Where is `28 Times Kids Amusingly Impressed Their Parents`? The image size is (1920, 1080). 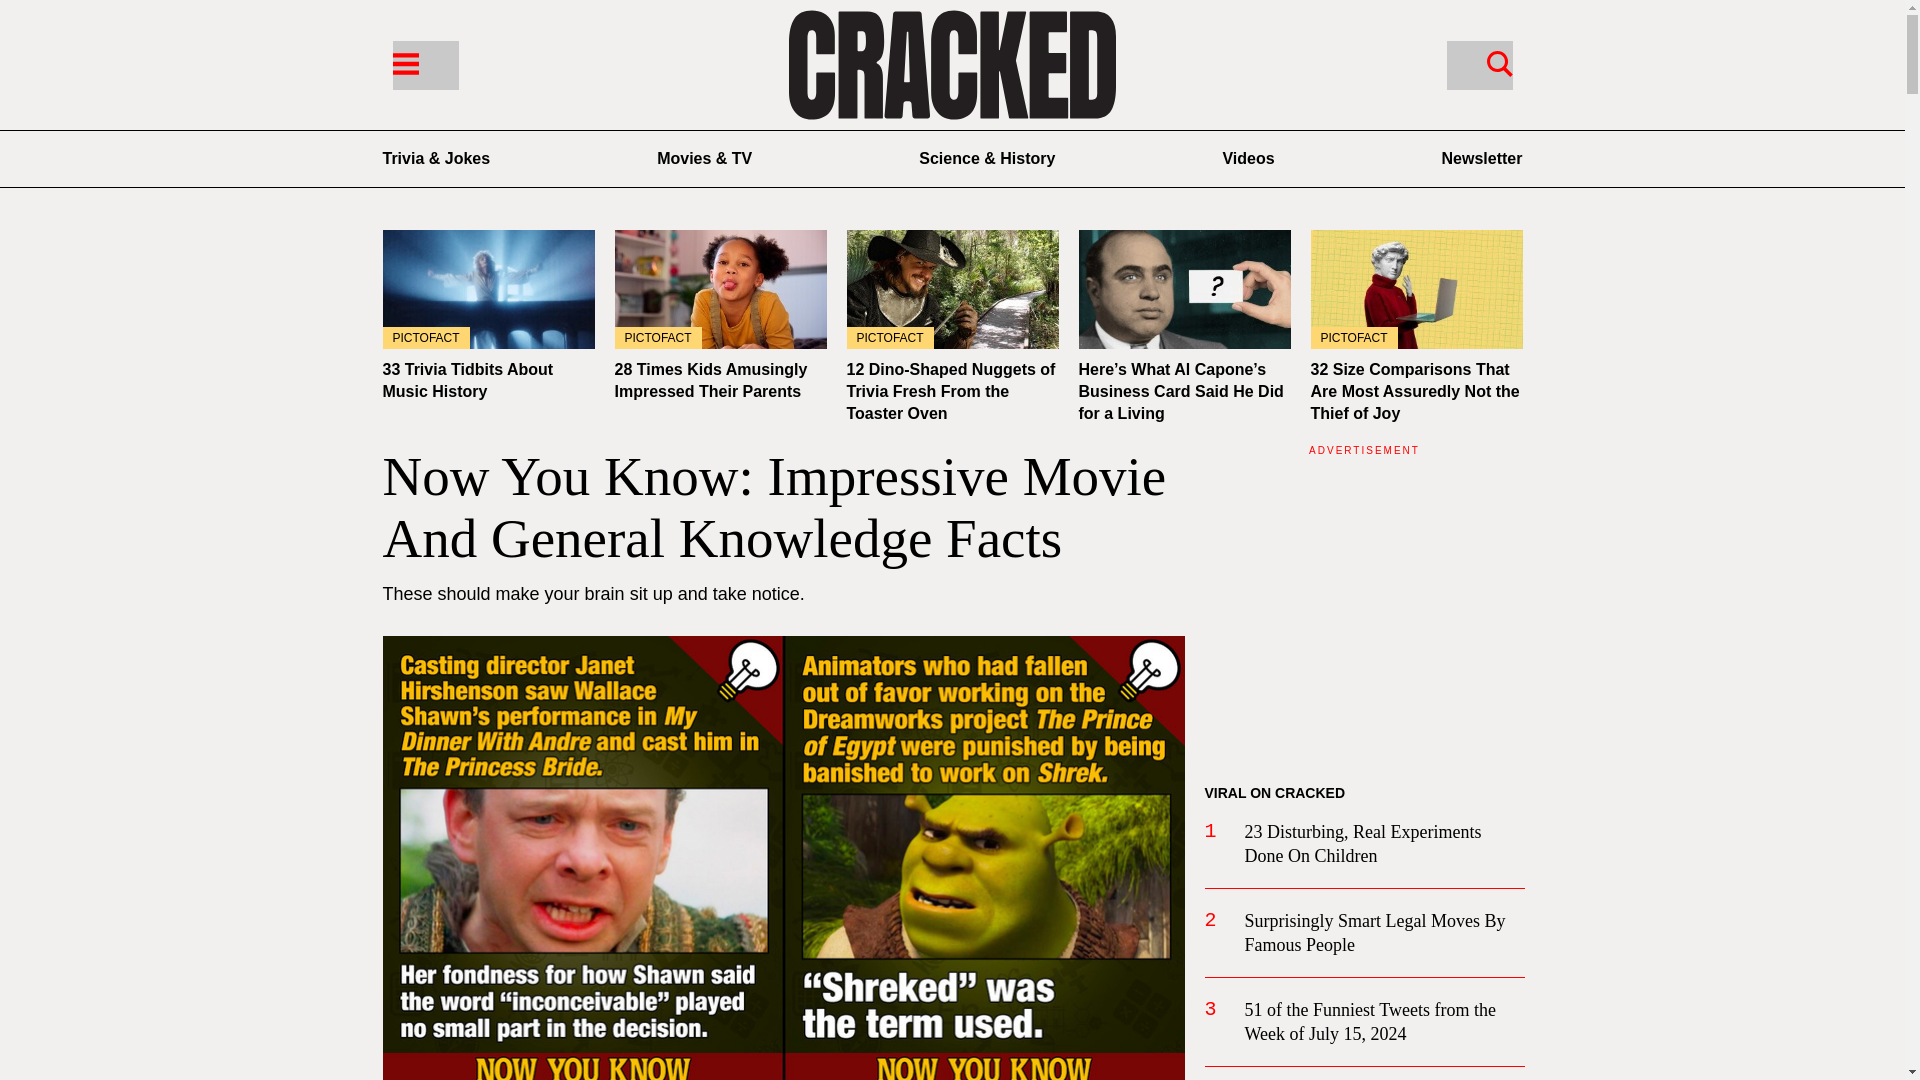 28 Times Kids Amusingly Impressed Their Parents is located at coordinates (720, 289).